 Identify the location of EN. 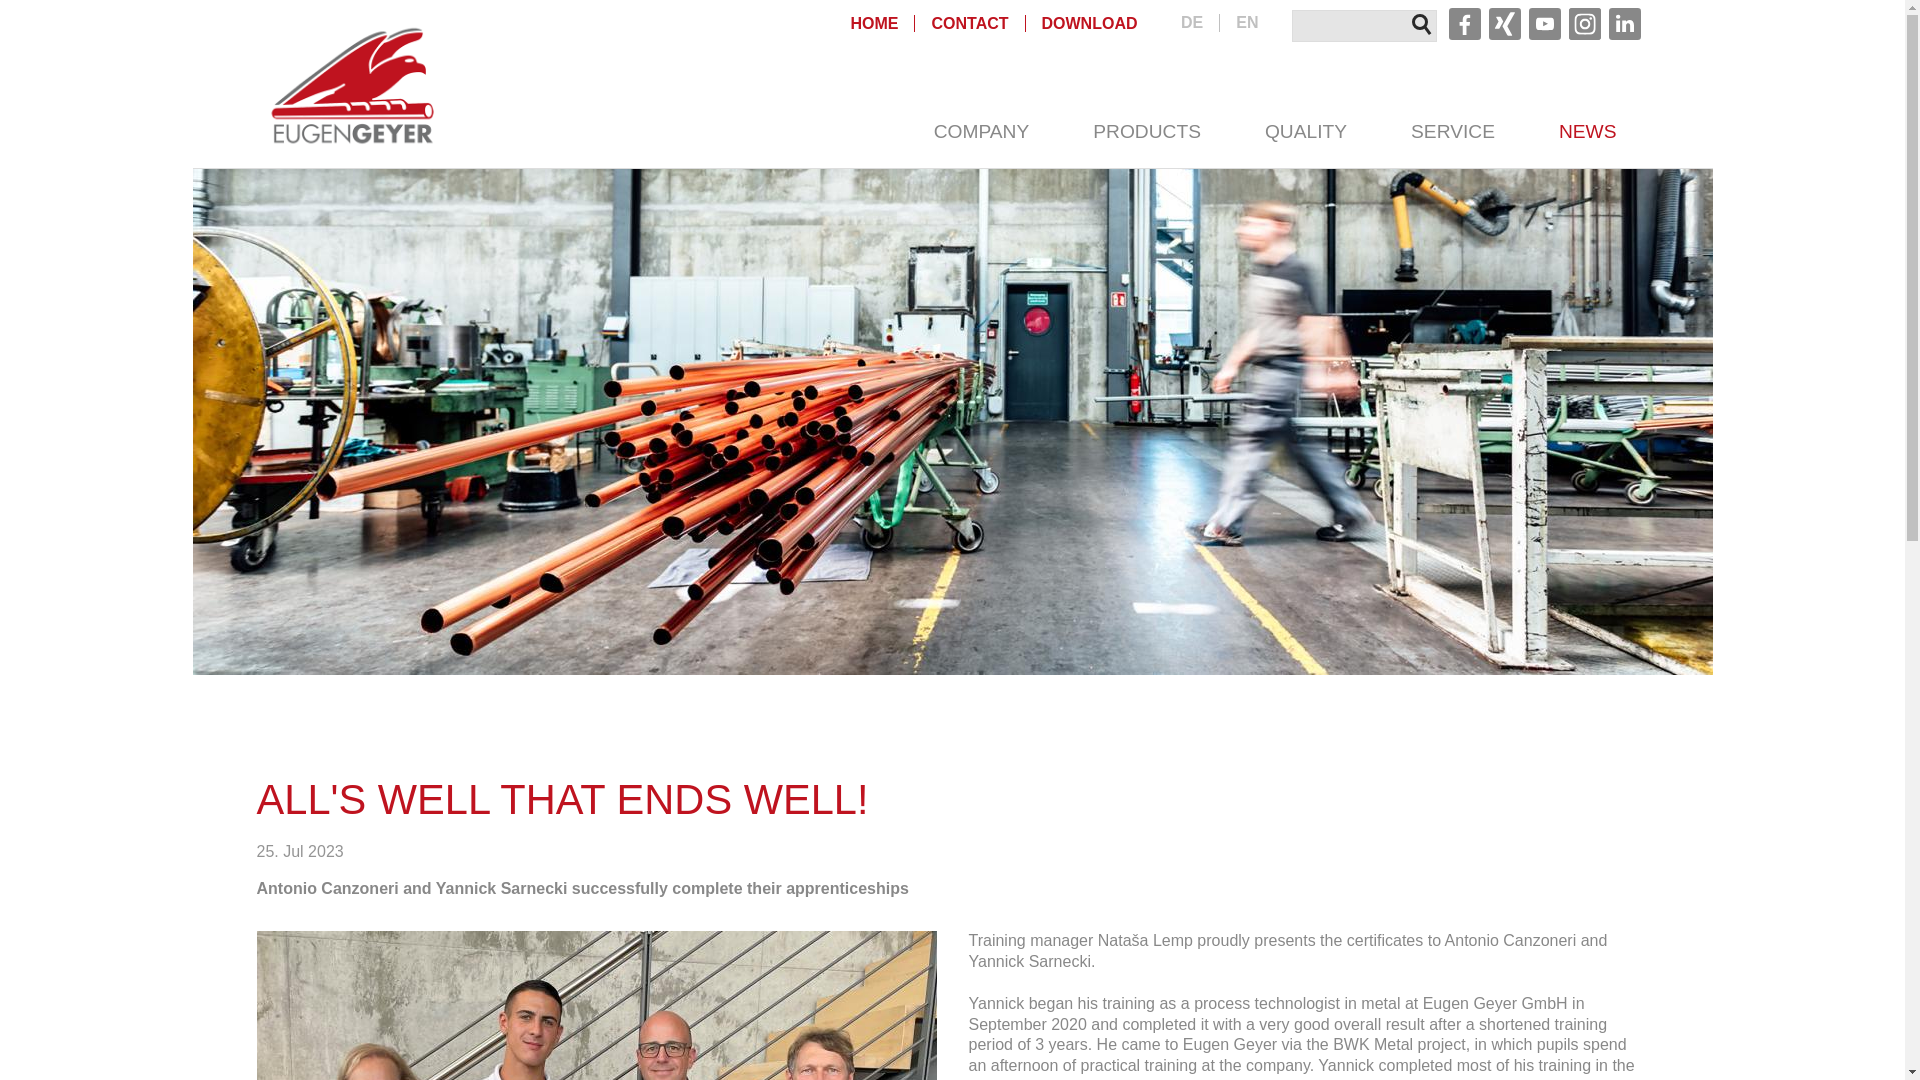
(1248, 23).